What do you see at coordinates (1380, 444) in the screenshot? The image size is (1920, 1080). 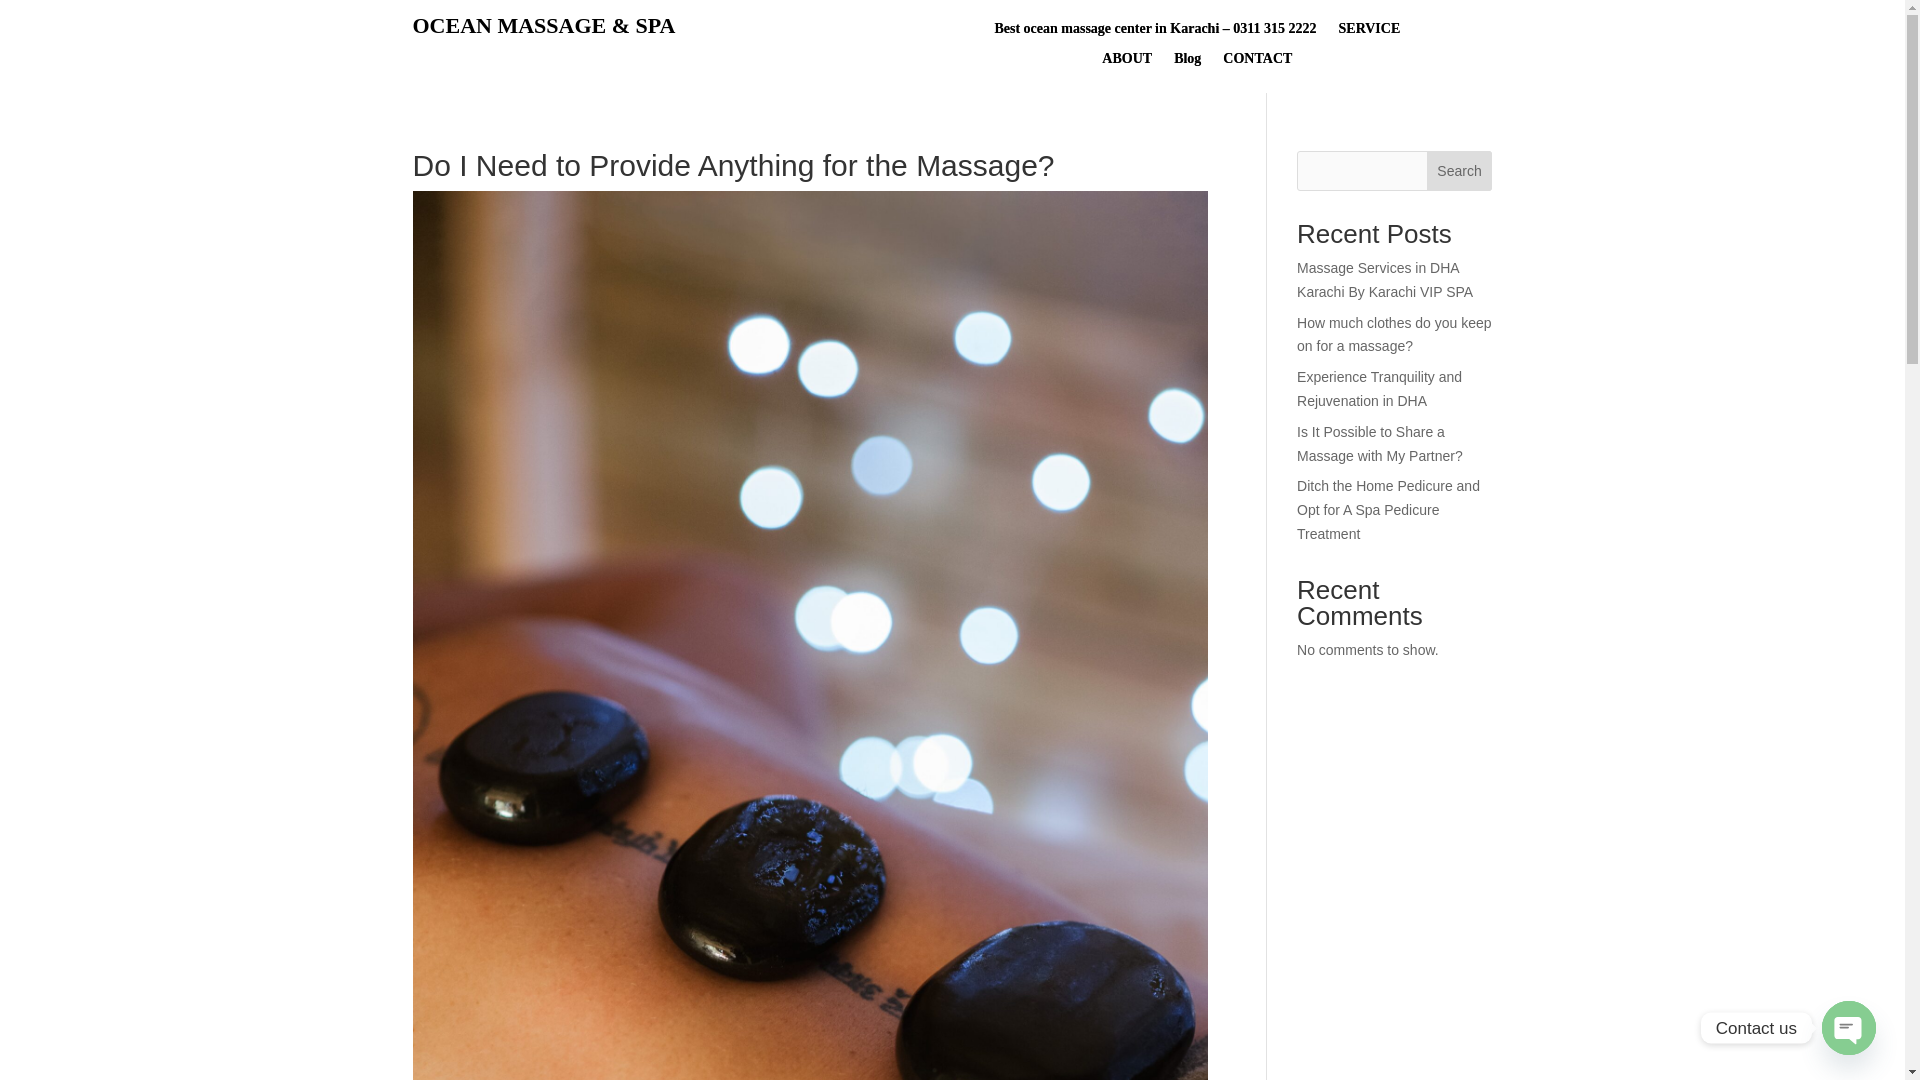 I see `Is It Possible to Share a Massage with My Partner?` at bounding box center [1380, 444].